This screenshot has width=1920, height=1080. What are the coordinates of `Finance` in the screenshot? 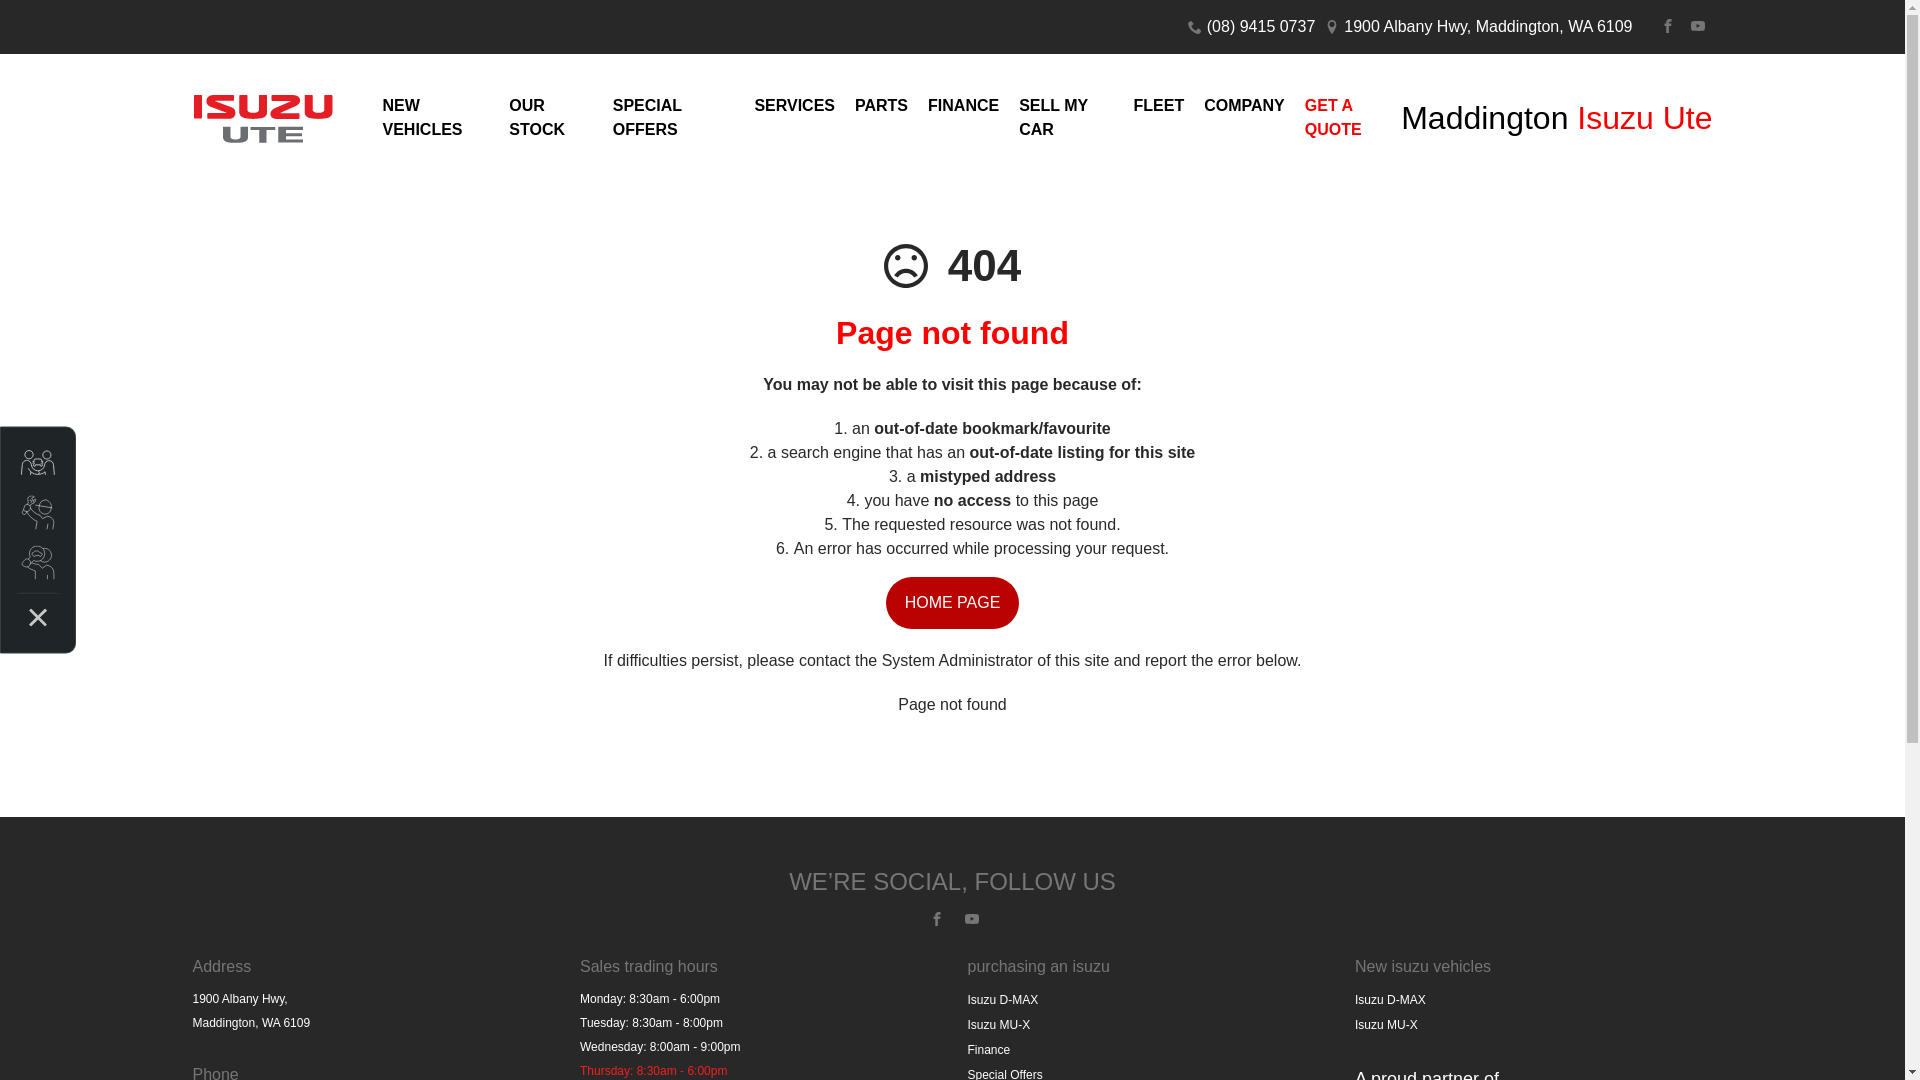 It's located at (990, 1050).